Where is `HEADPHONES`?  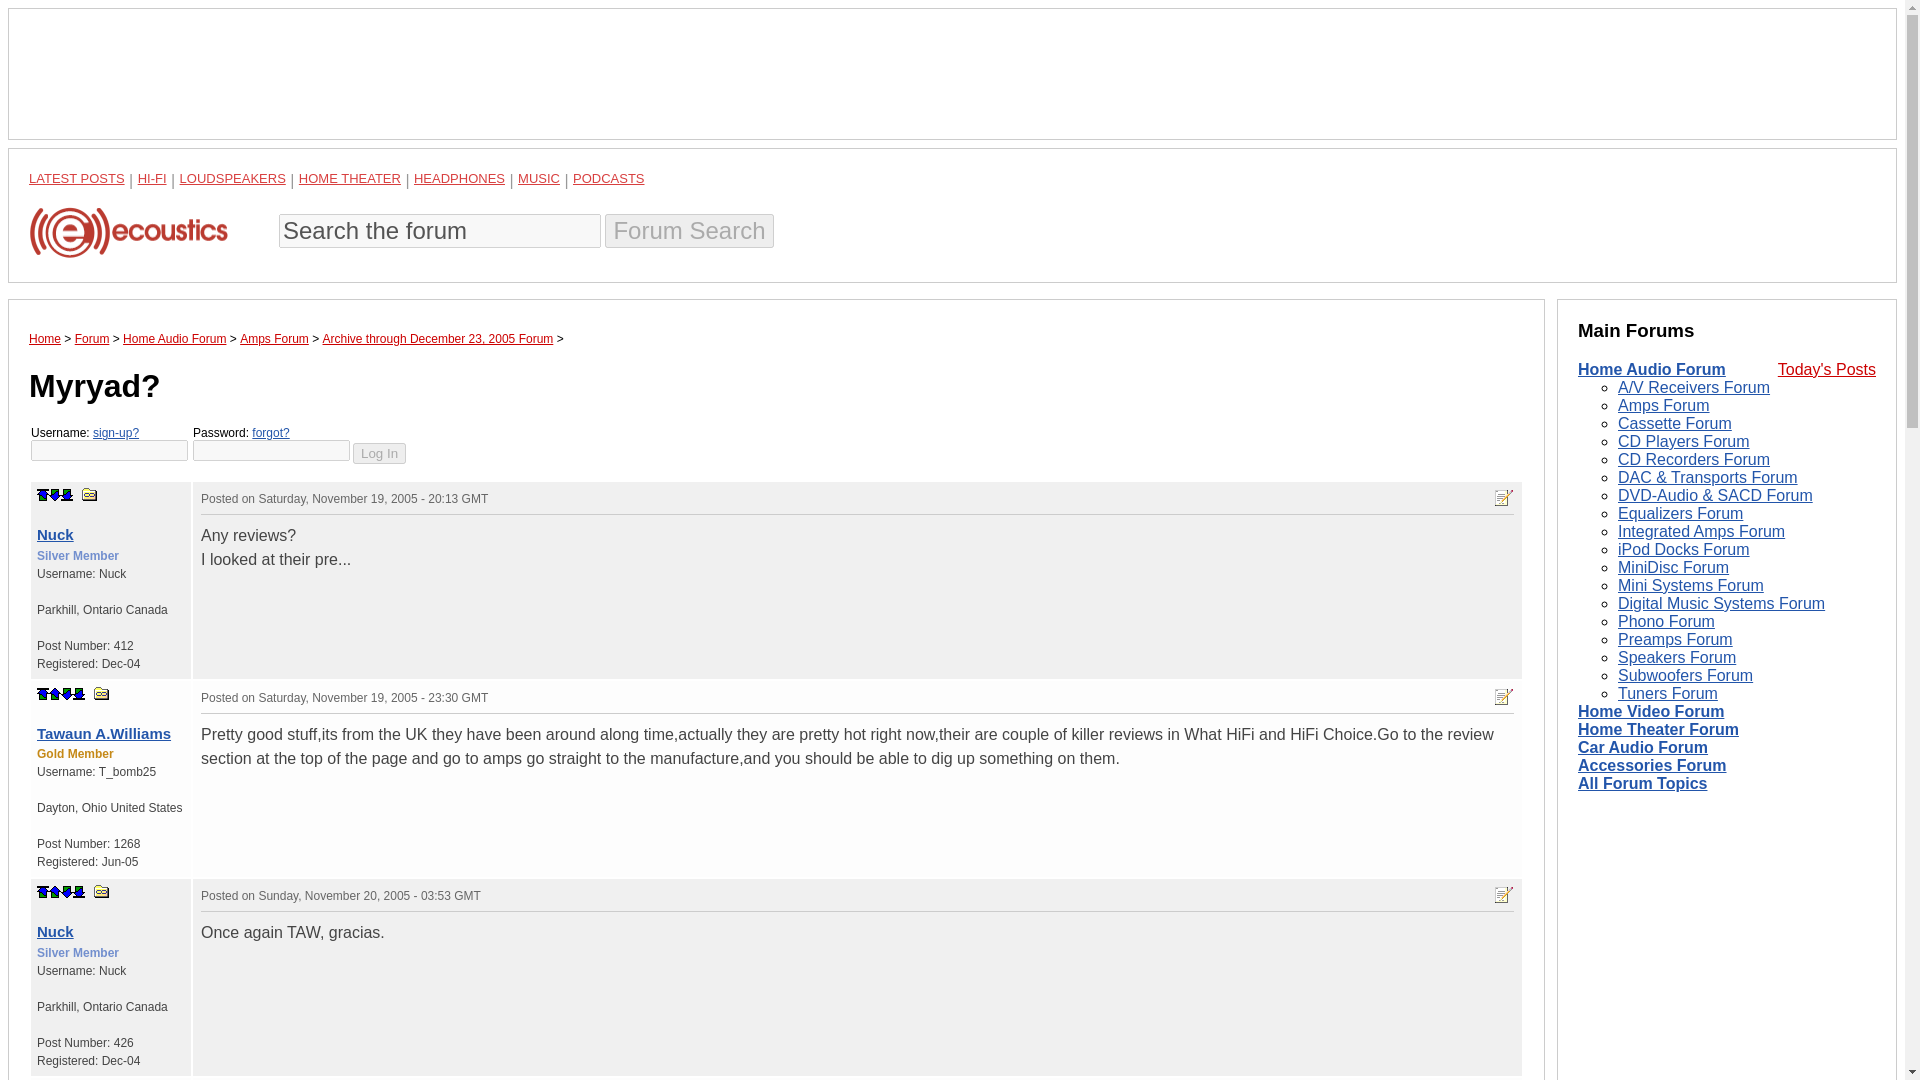 HEADPHONES is located at coordinates (459, 178).